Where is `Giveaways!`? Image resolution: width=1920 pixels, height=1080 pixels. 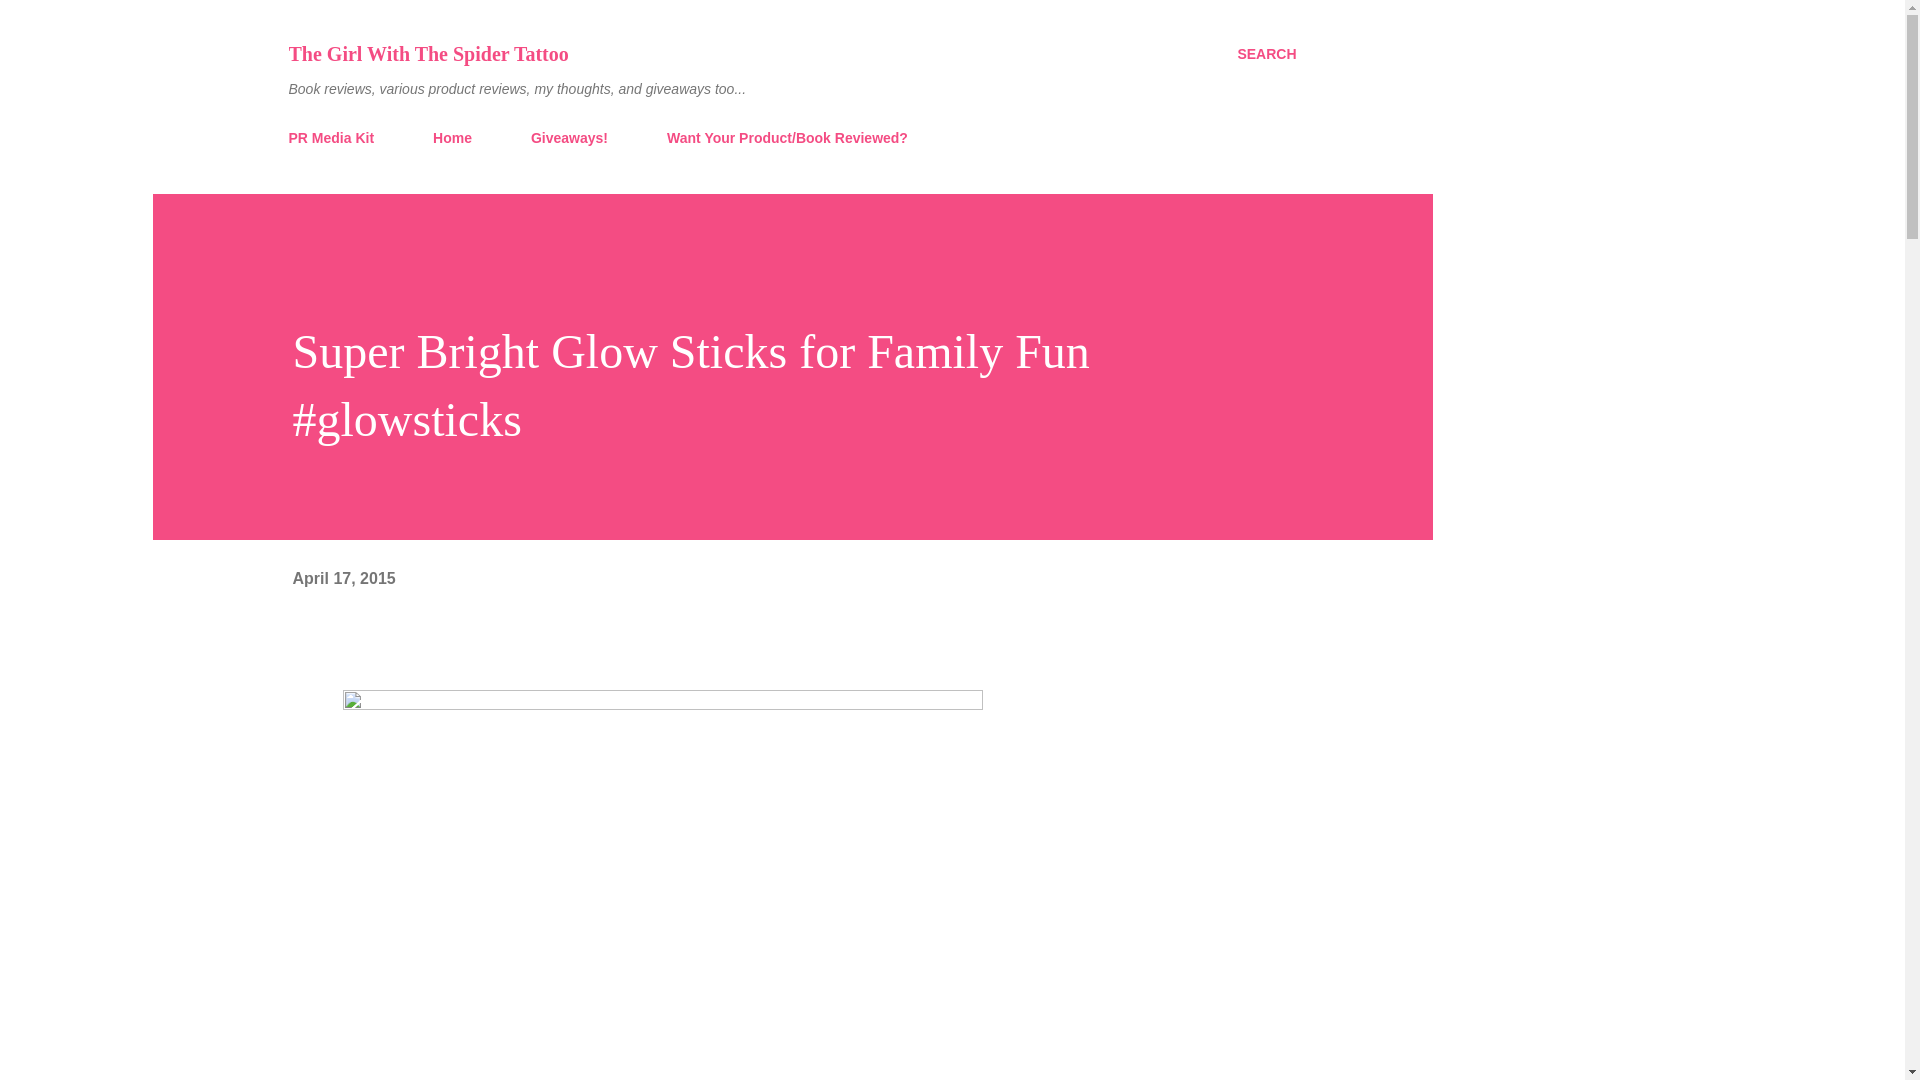
Giveaways! is located at coordinates (569, 137).